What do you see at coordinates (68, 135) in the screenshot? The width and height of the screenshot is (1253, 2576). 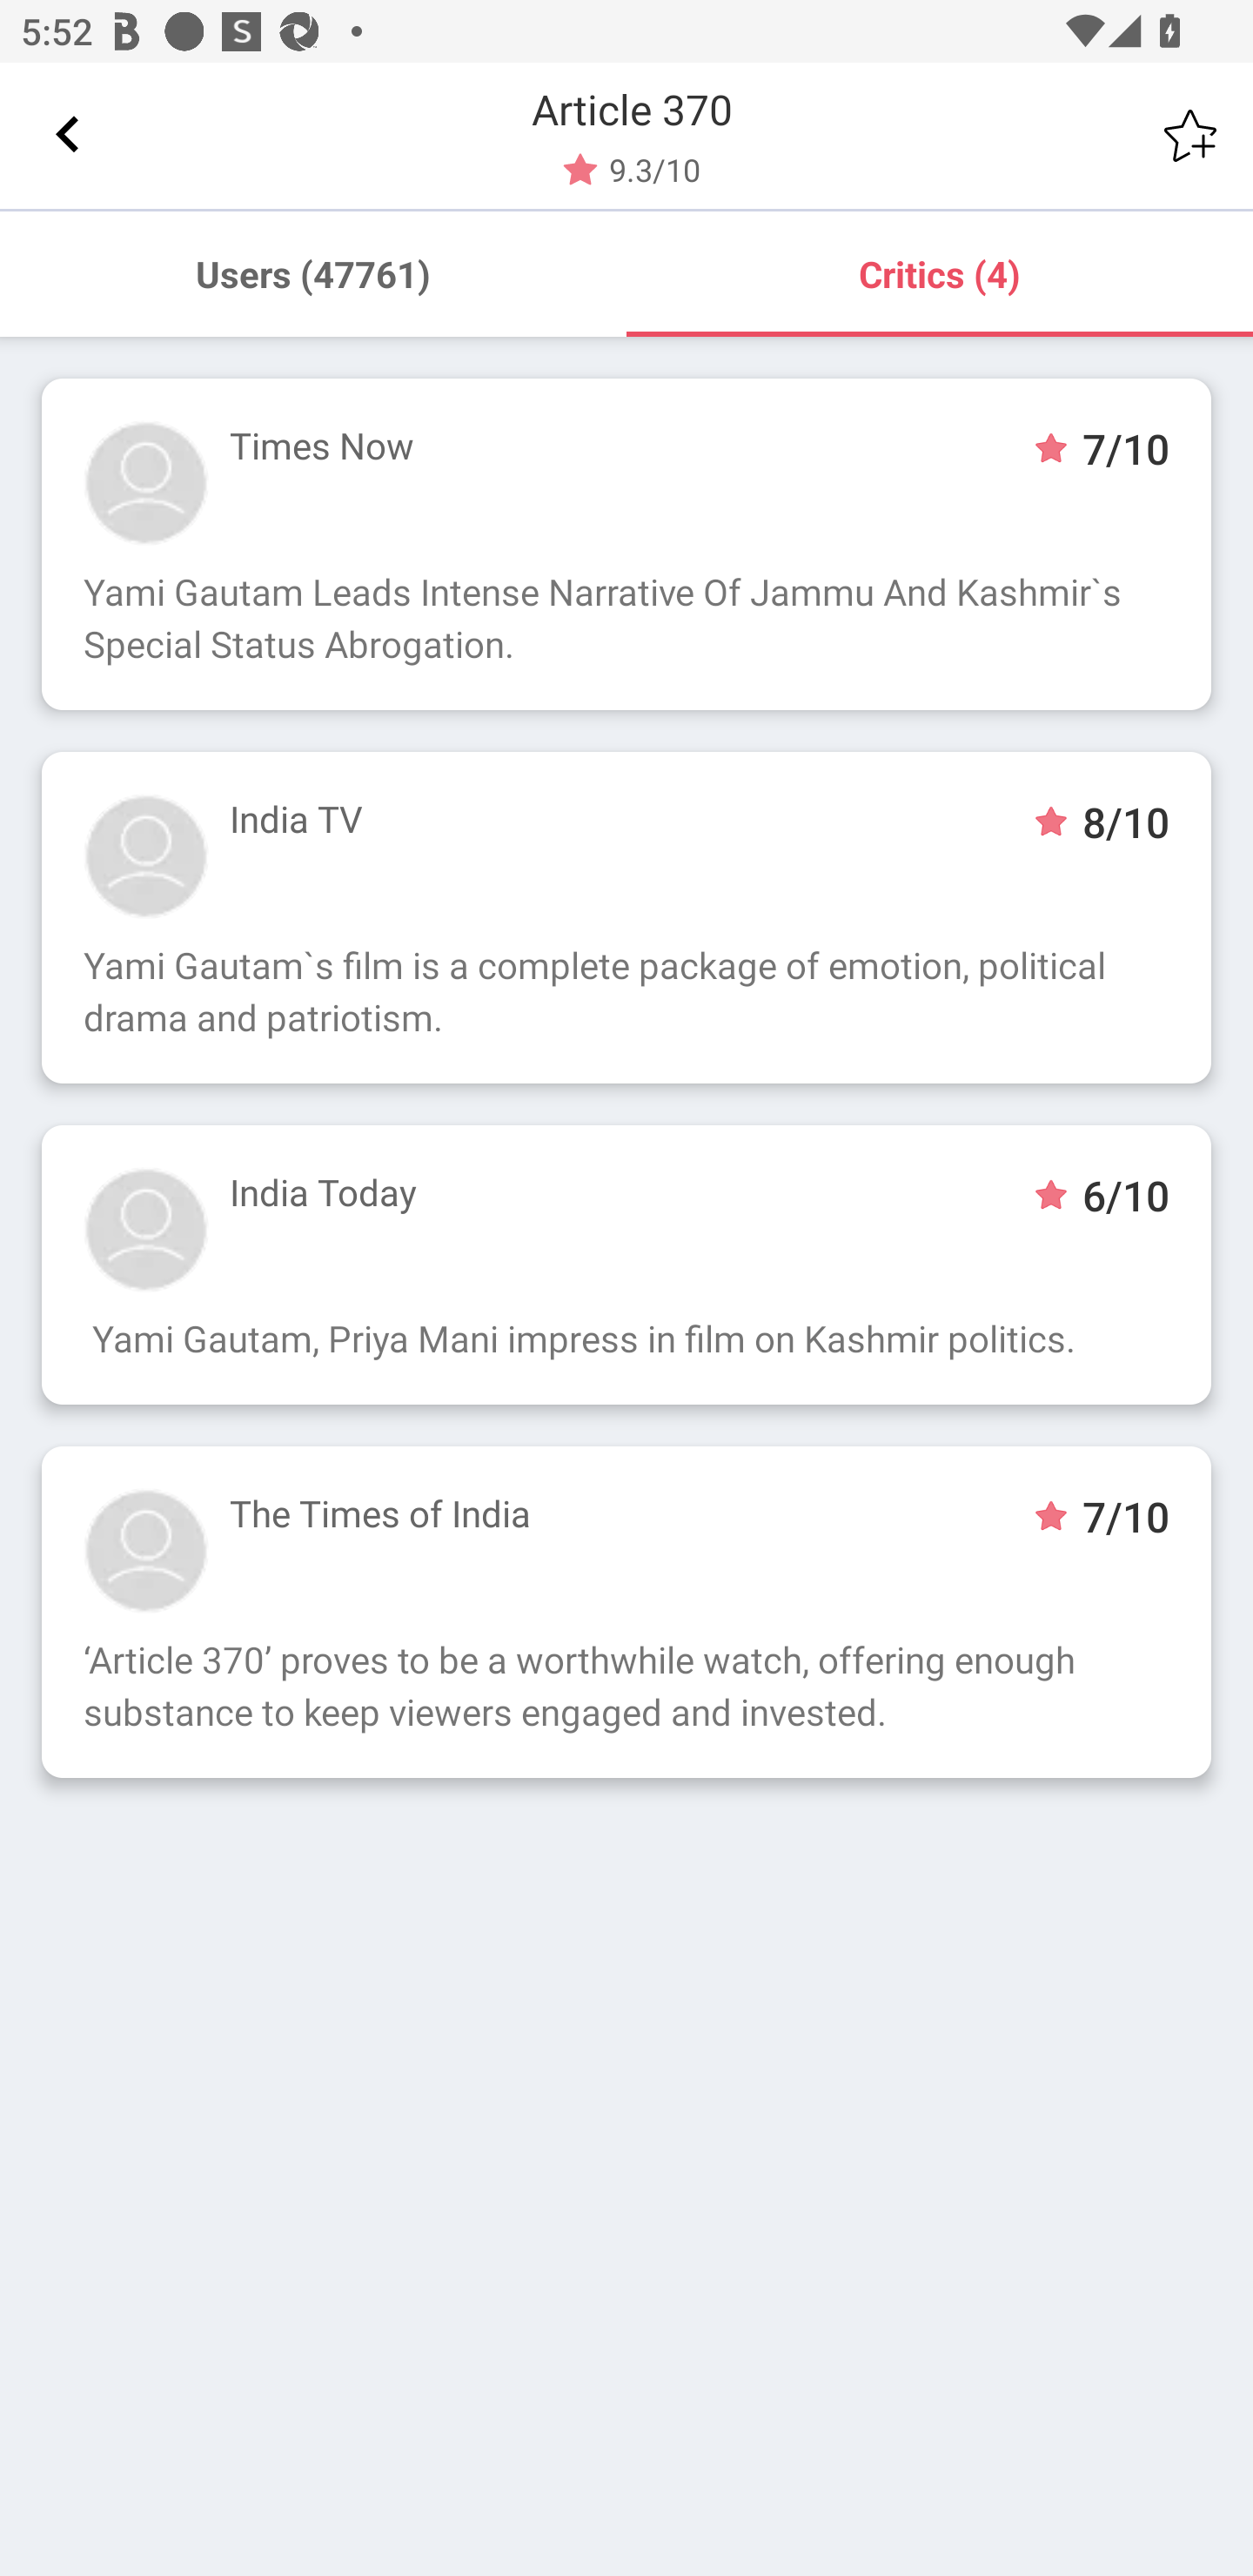 I see `Back` at bounding box center [68, 135].